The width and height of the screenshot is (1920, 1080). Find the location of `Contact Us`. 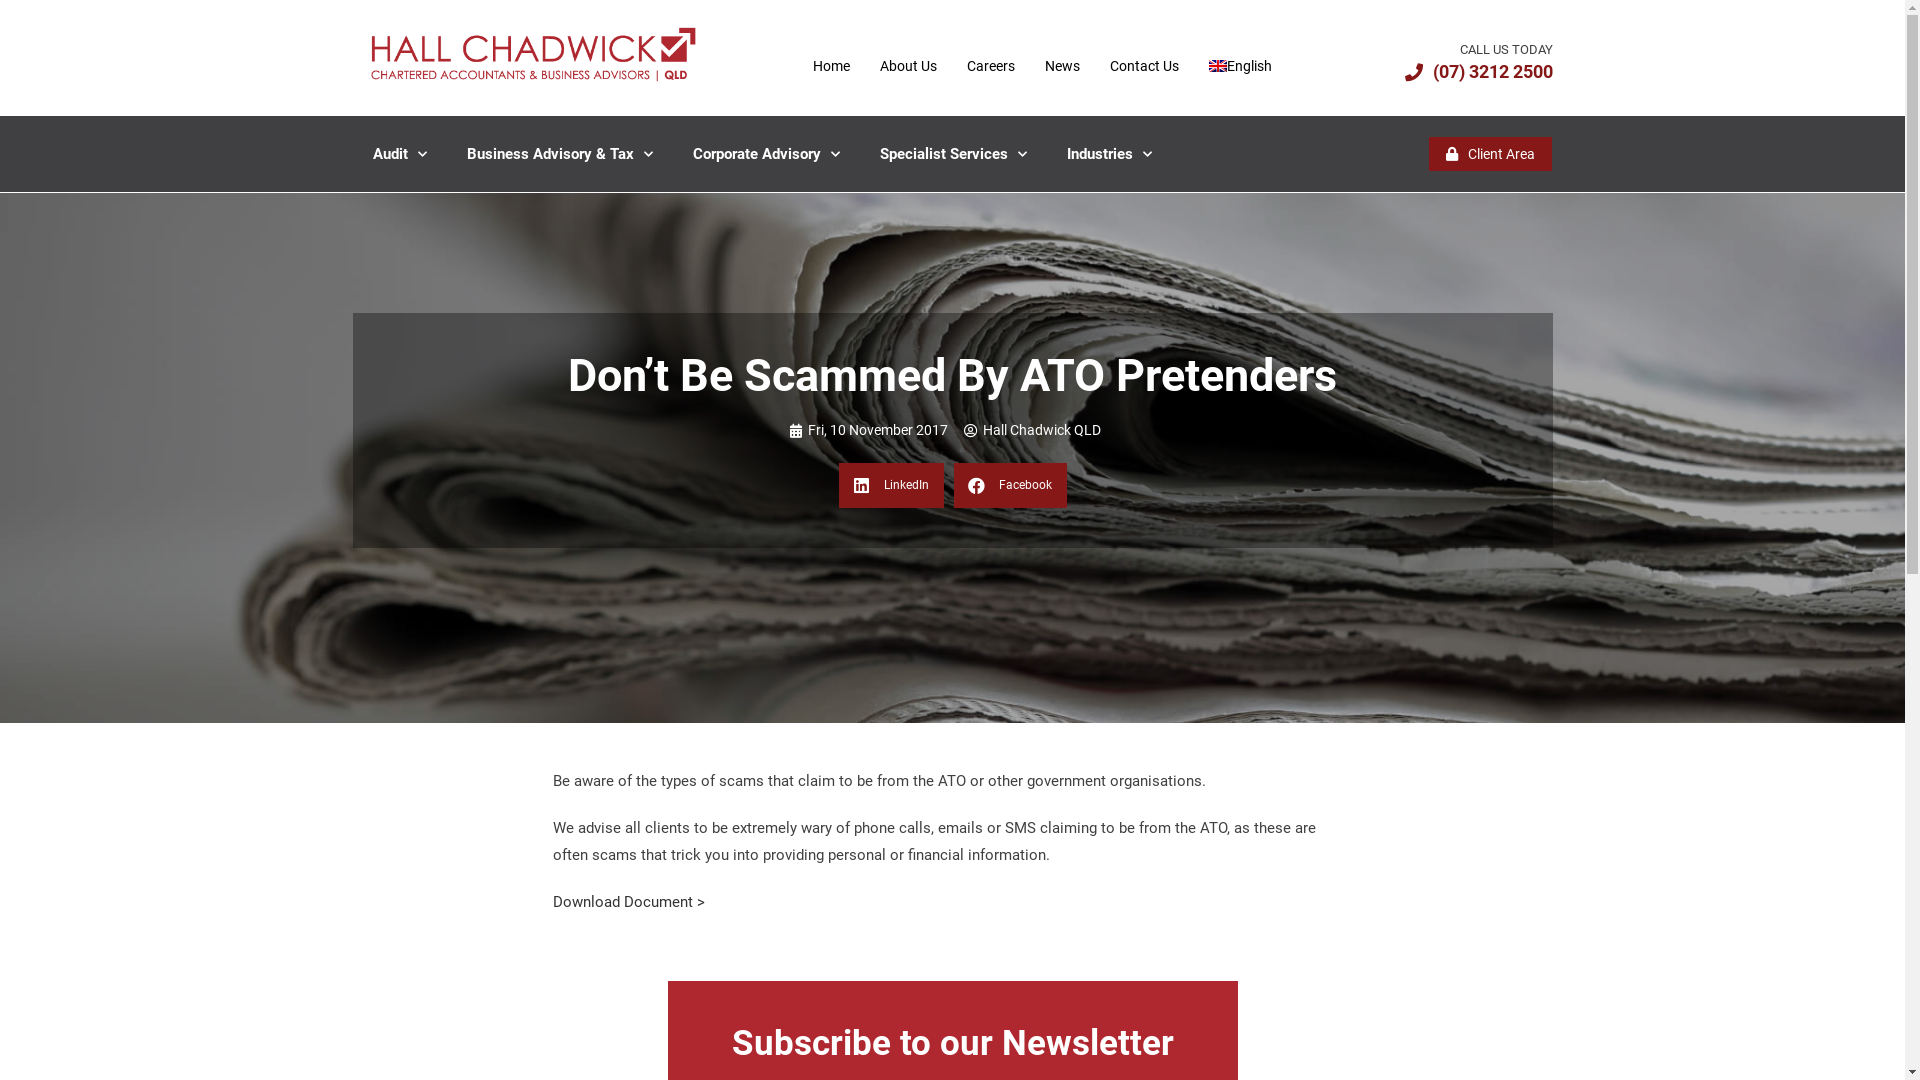

Contact Us is located at coordinates (487, 764).